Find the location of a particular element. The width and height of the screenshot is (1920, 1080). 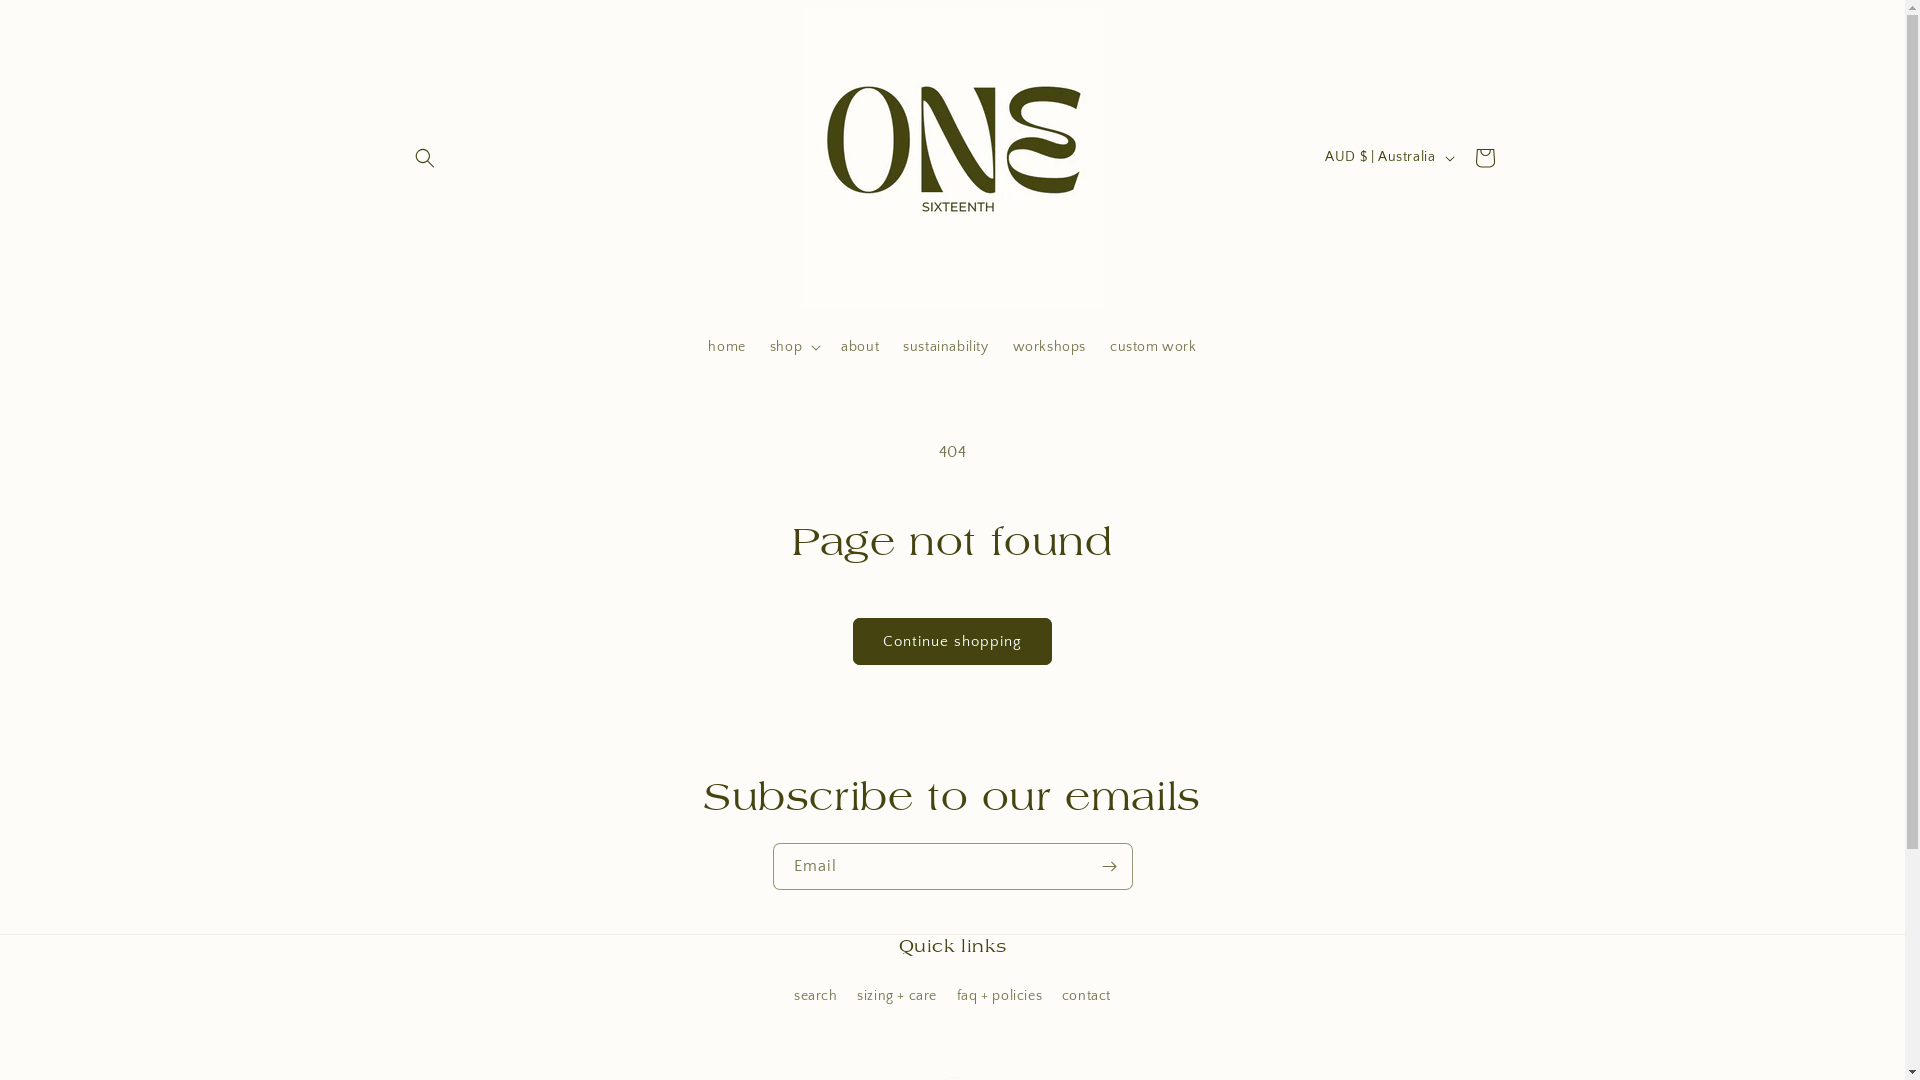

faq + policies is located at coordinates (1000, 996).